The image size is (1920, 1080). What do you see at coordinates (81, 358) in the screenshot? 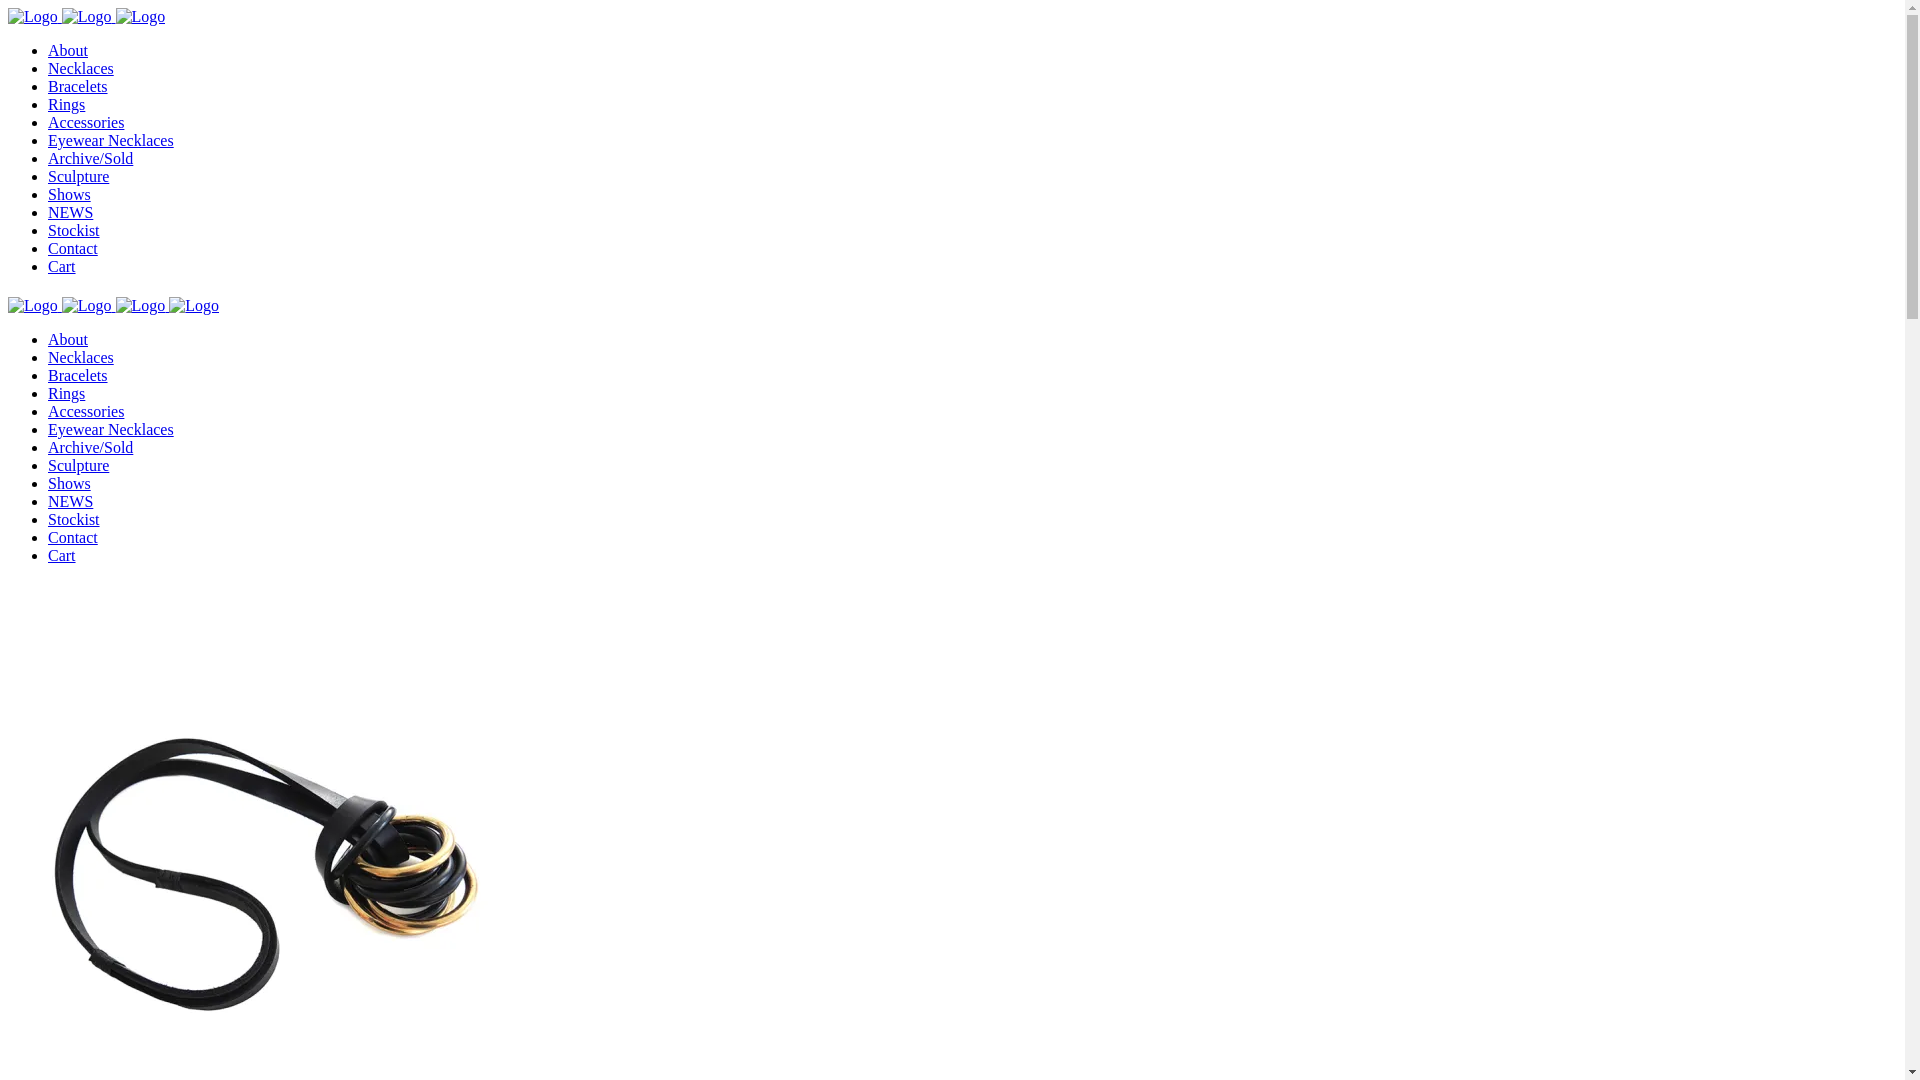
I see `Necklaces` at bounding box center [81, 358].